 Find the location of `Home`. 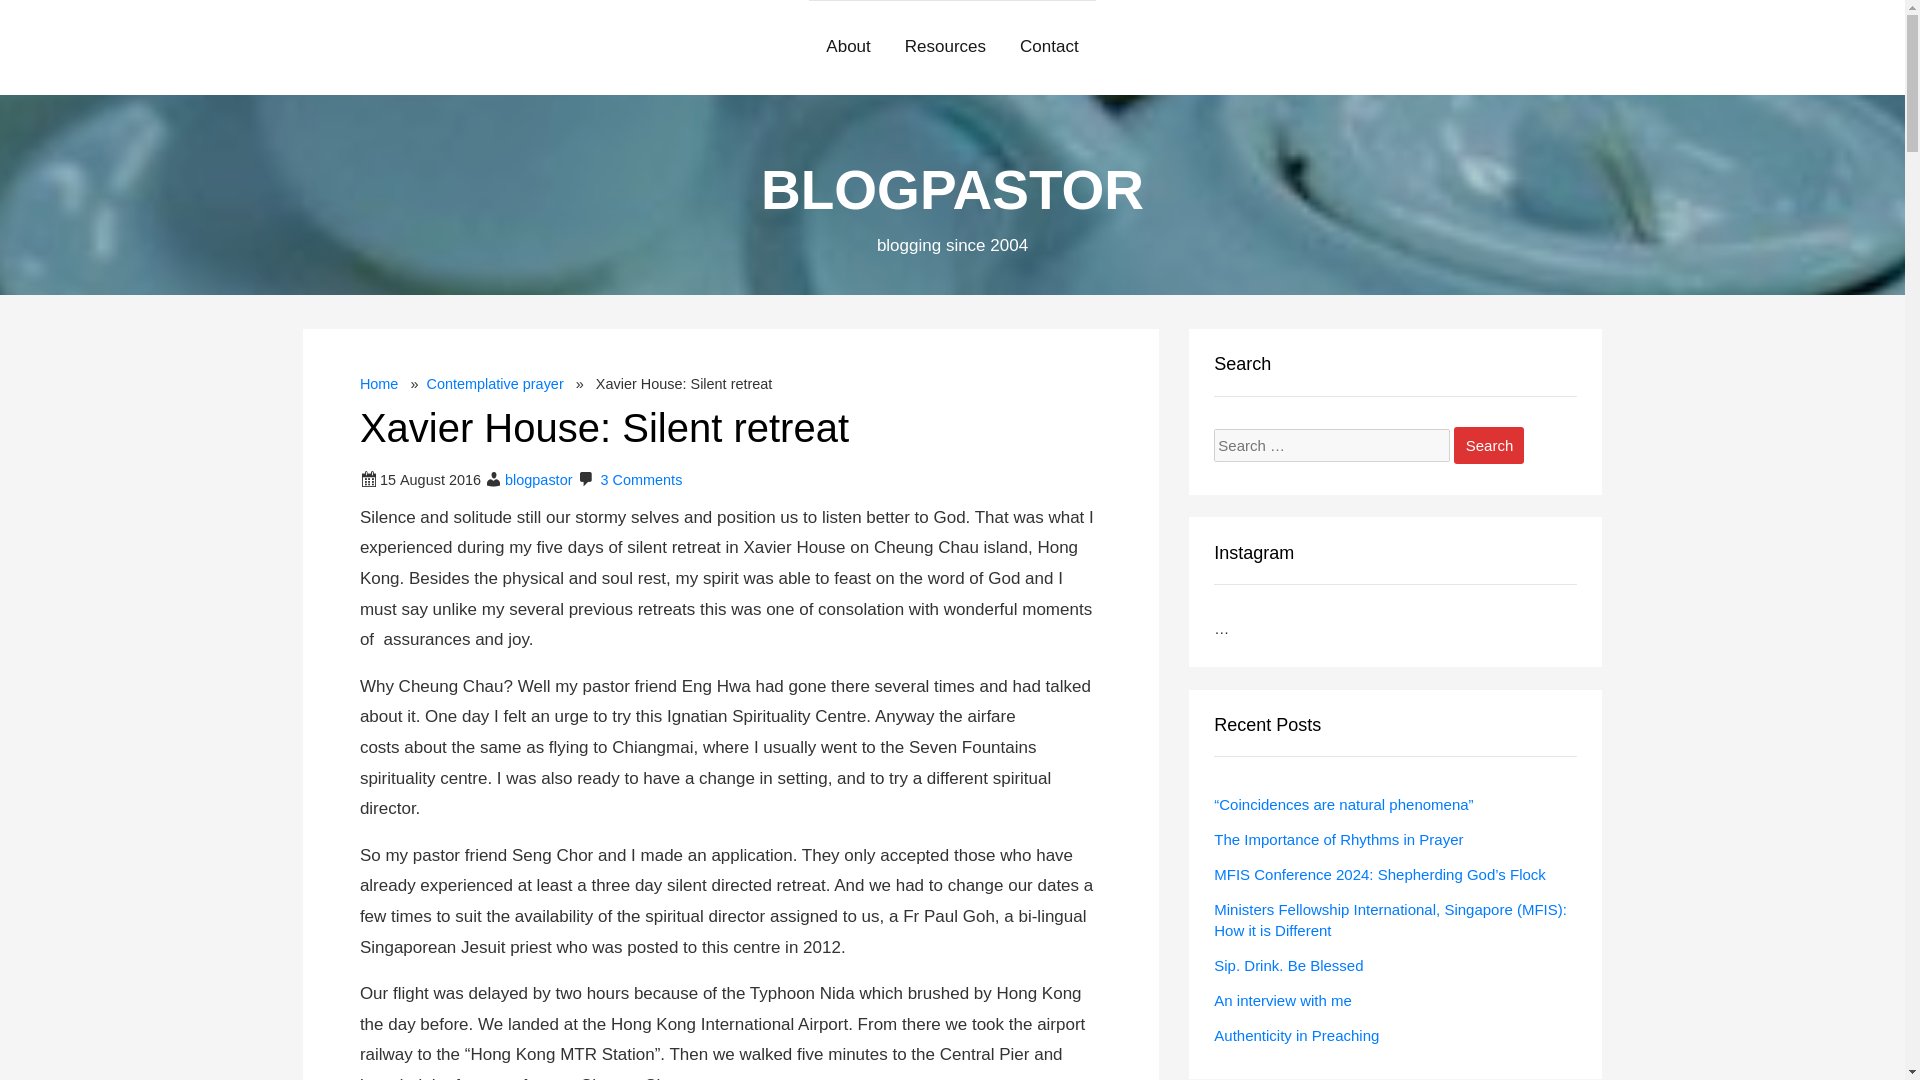

Home is located at coordinates (380, 384).